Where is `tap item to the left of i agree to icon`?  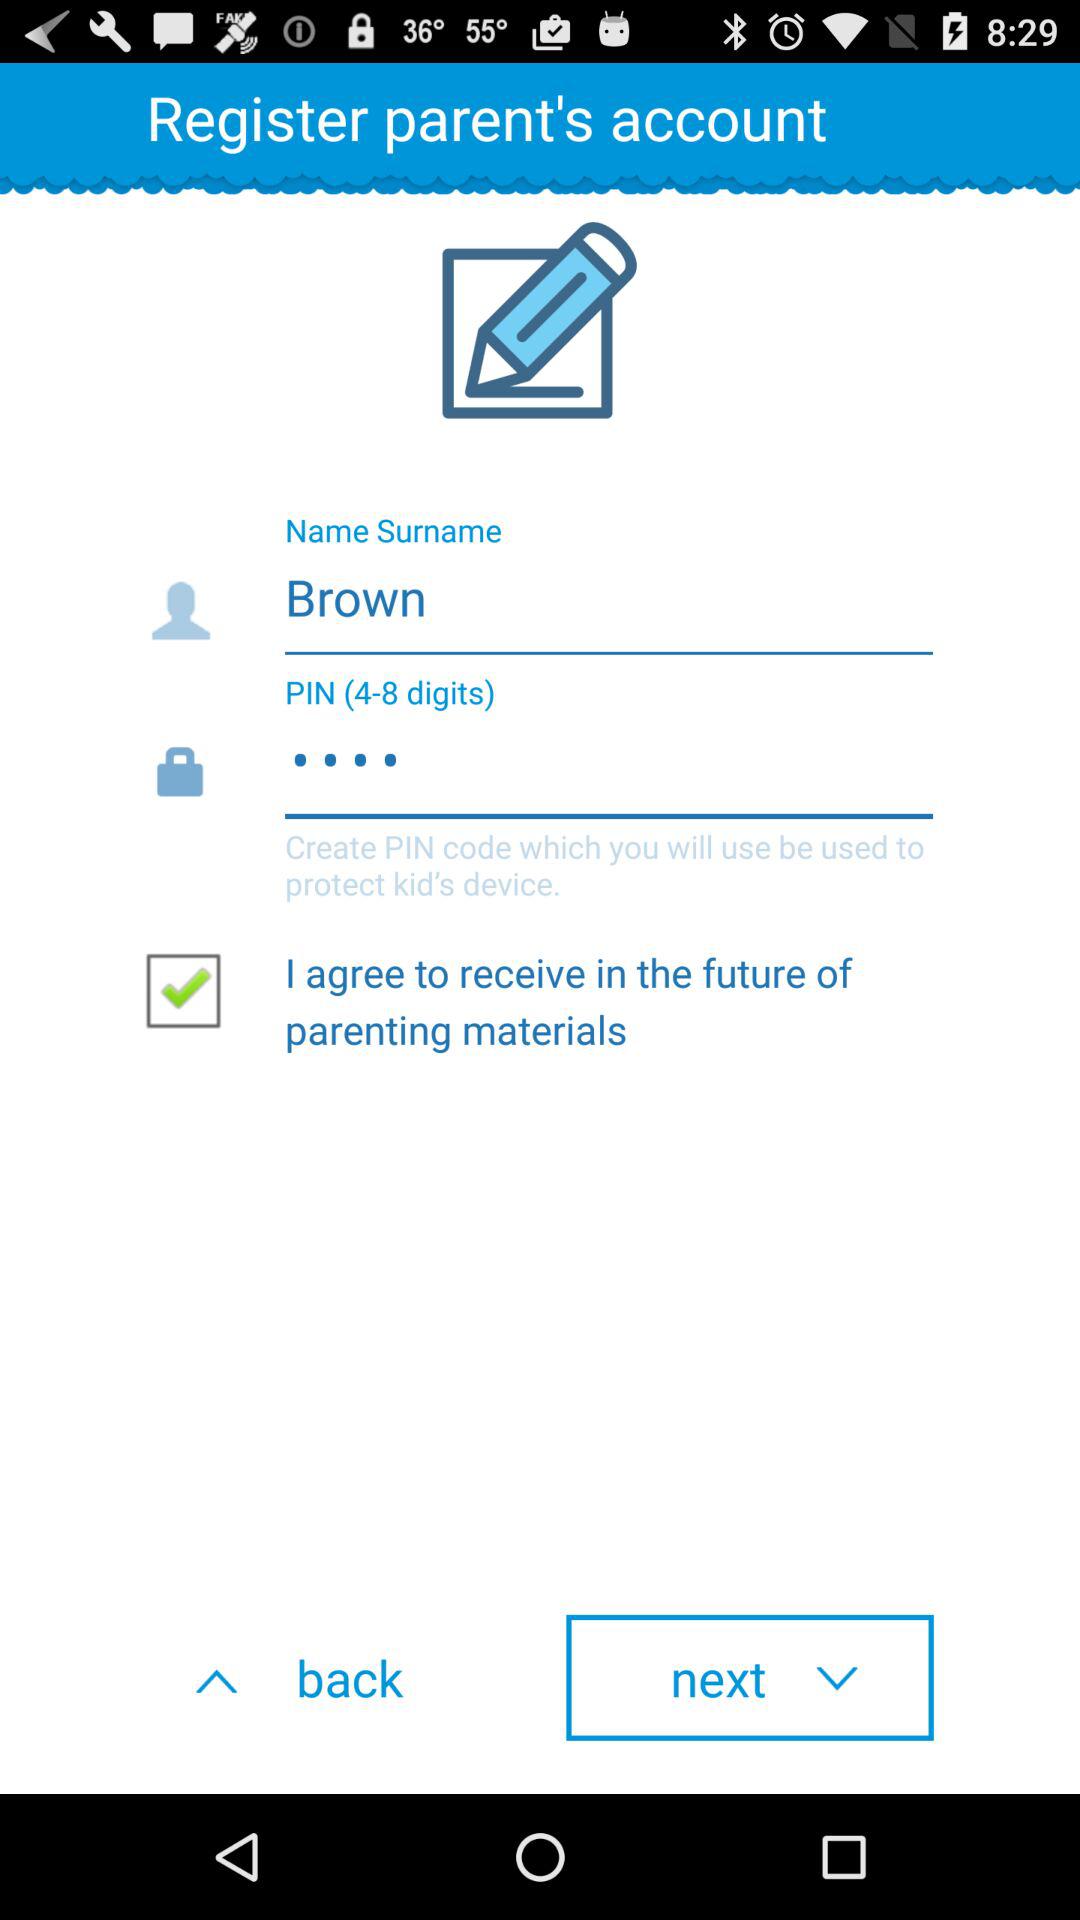 tap item to the left of i agree to icon is located at coordinates (191, 989).